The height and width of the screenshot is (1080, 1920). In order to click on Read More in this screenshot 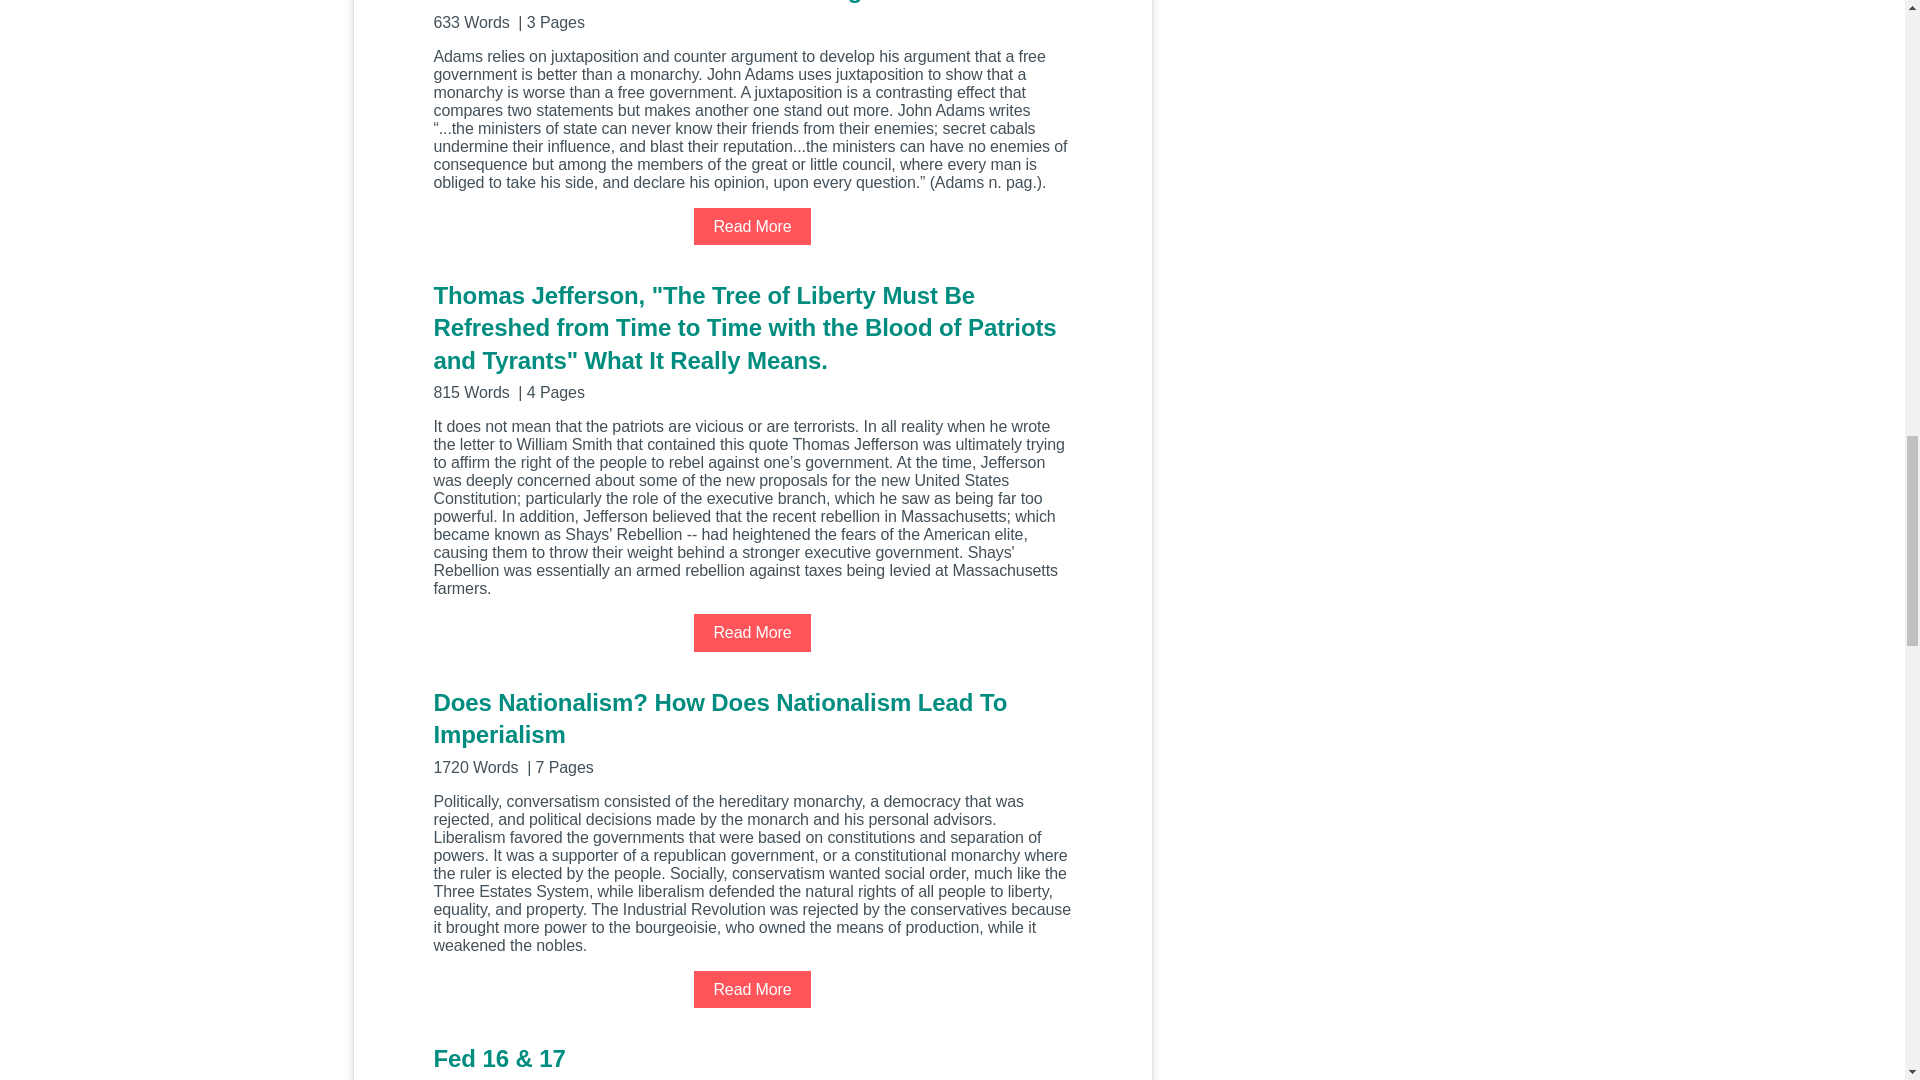, I will do `click(752, 988)`.